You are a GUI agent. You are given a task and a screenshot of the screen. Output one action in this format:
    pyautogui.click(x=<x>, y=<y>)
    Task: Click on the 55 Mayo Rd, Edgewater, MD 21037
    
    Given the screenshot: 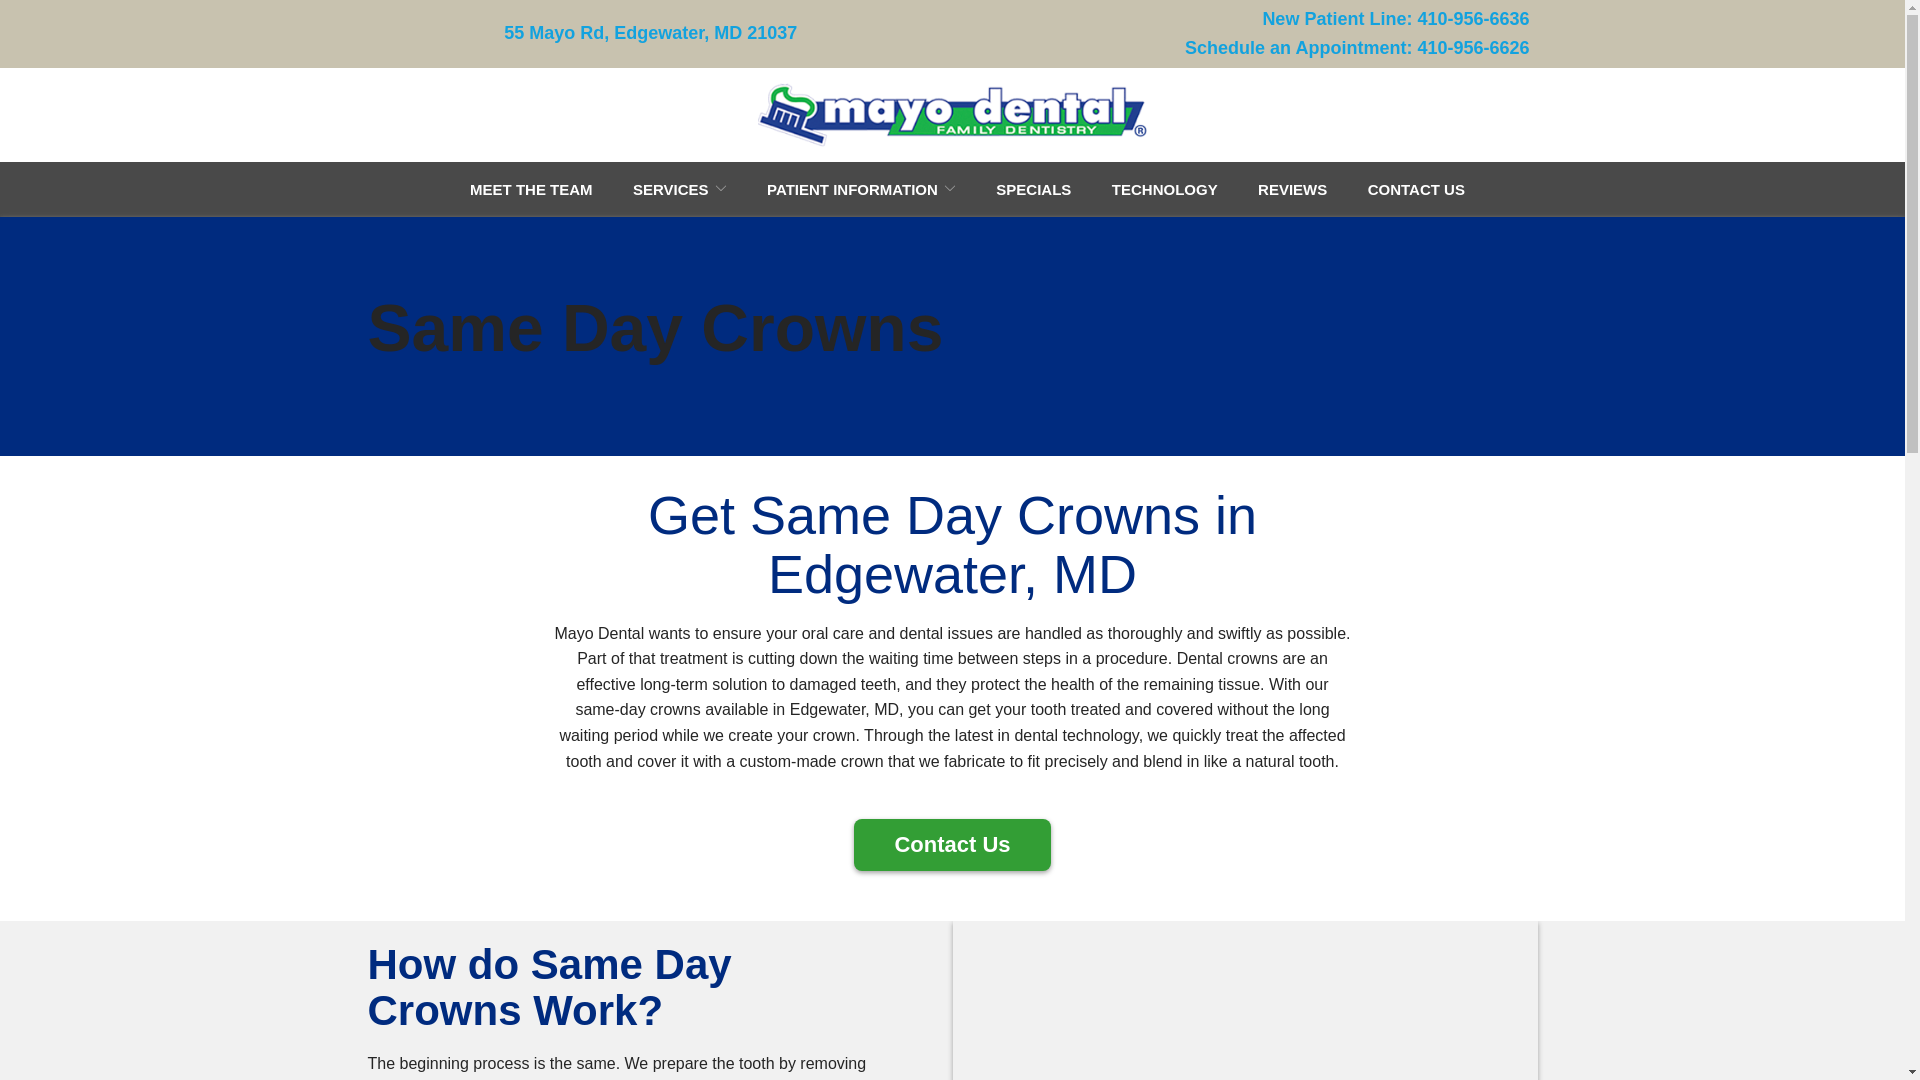 What is the action you would take?
    pyautogui.click(x=650, y=33)
    